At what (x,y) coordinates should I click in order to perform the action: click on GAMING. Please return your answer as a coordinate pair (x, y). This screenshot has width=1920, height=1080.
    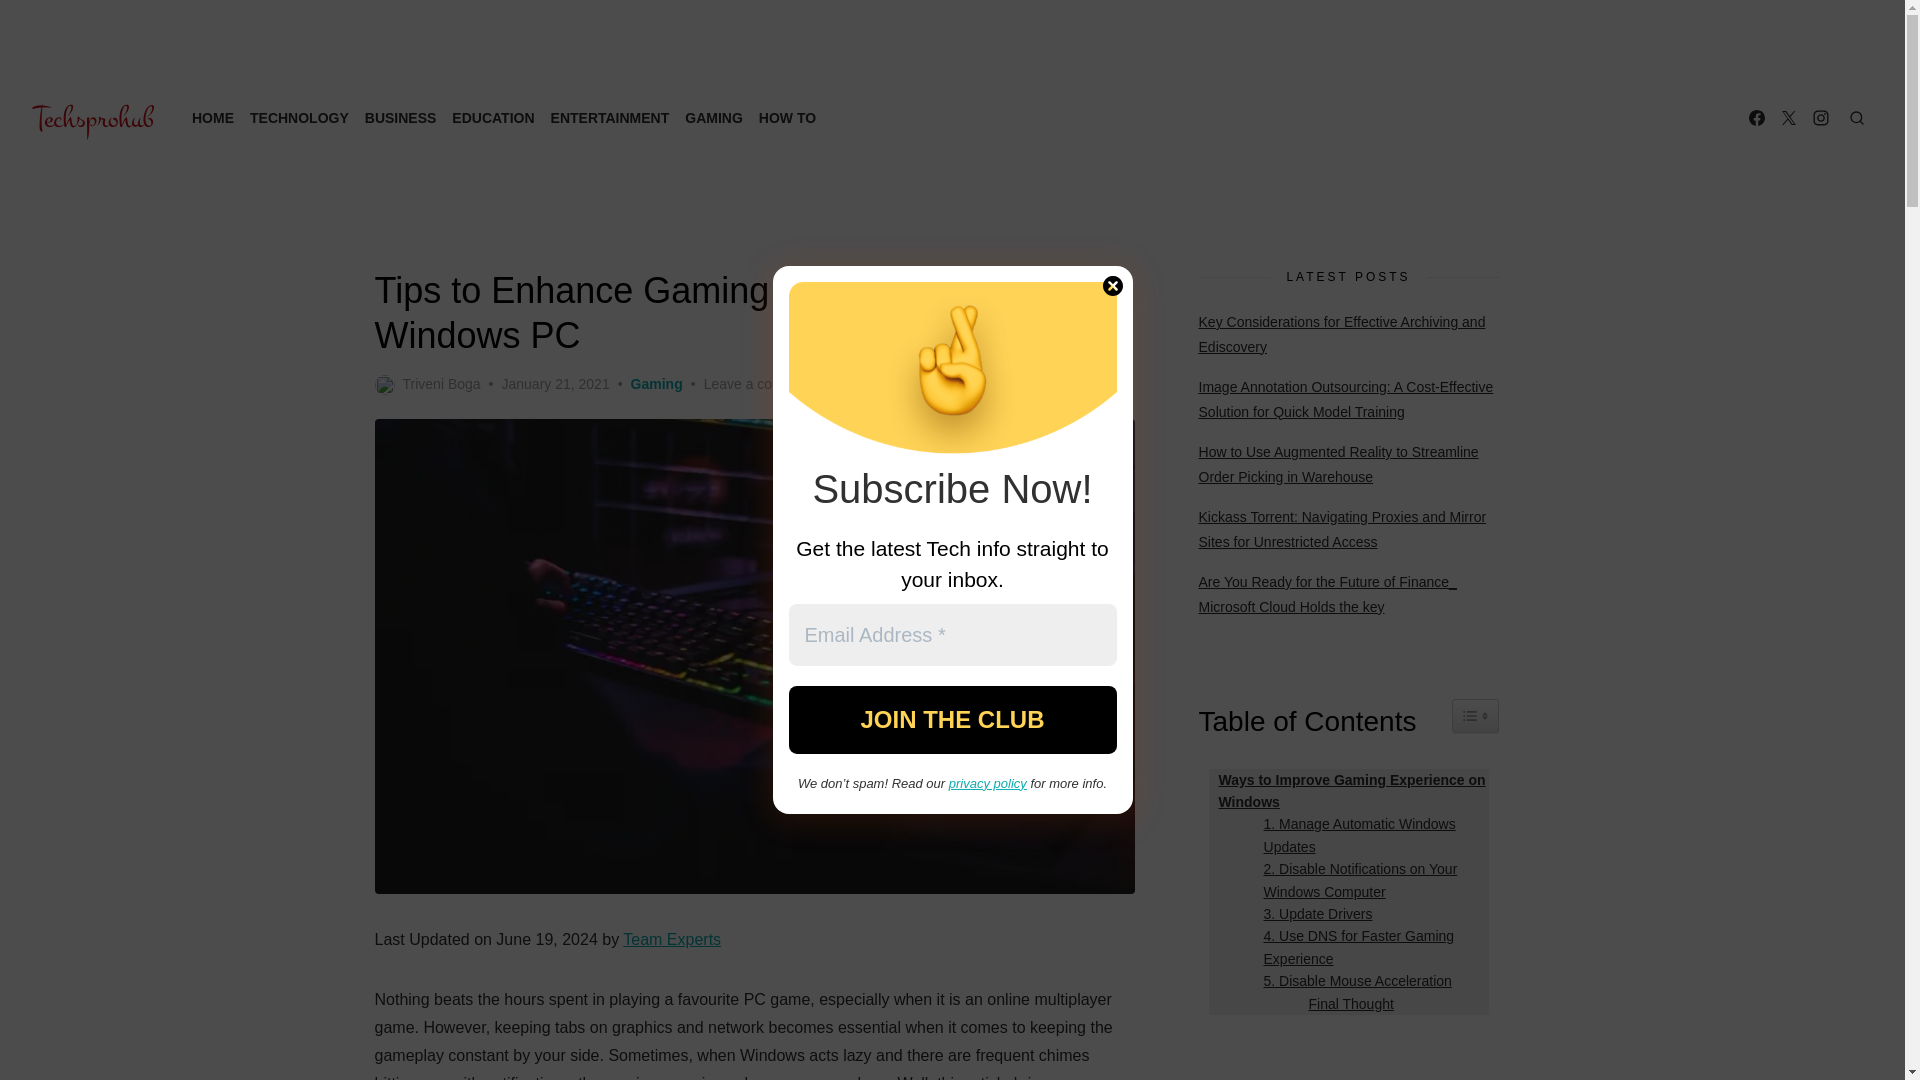
    Looking at the image, I should click on (714, 117).